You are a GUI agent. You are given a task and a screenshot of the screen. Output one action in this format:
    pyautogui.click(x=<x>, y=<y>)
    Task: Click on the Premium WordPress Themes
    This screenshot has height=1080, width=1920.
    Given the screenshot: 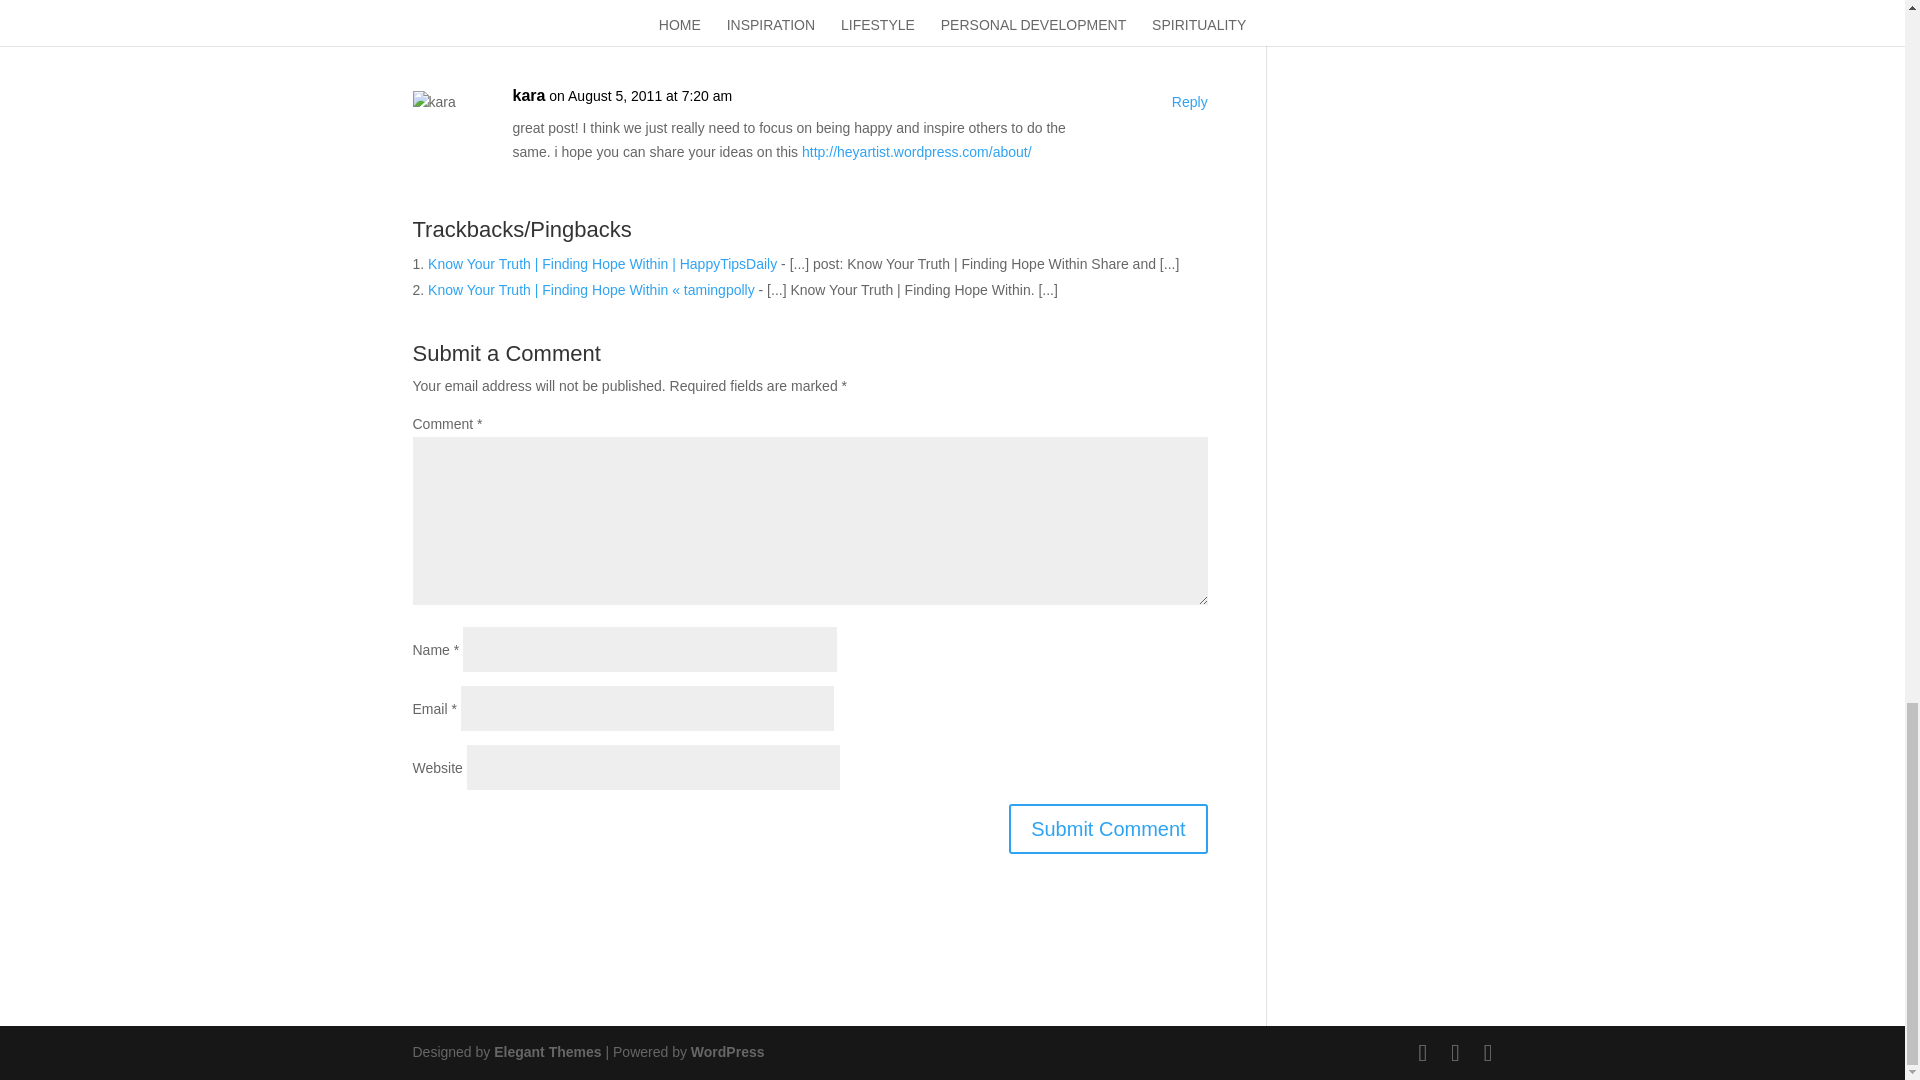 What is the action you would take?
    pyautogui.click(x=546, y=1052)
    